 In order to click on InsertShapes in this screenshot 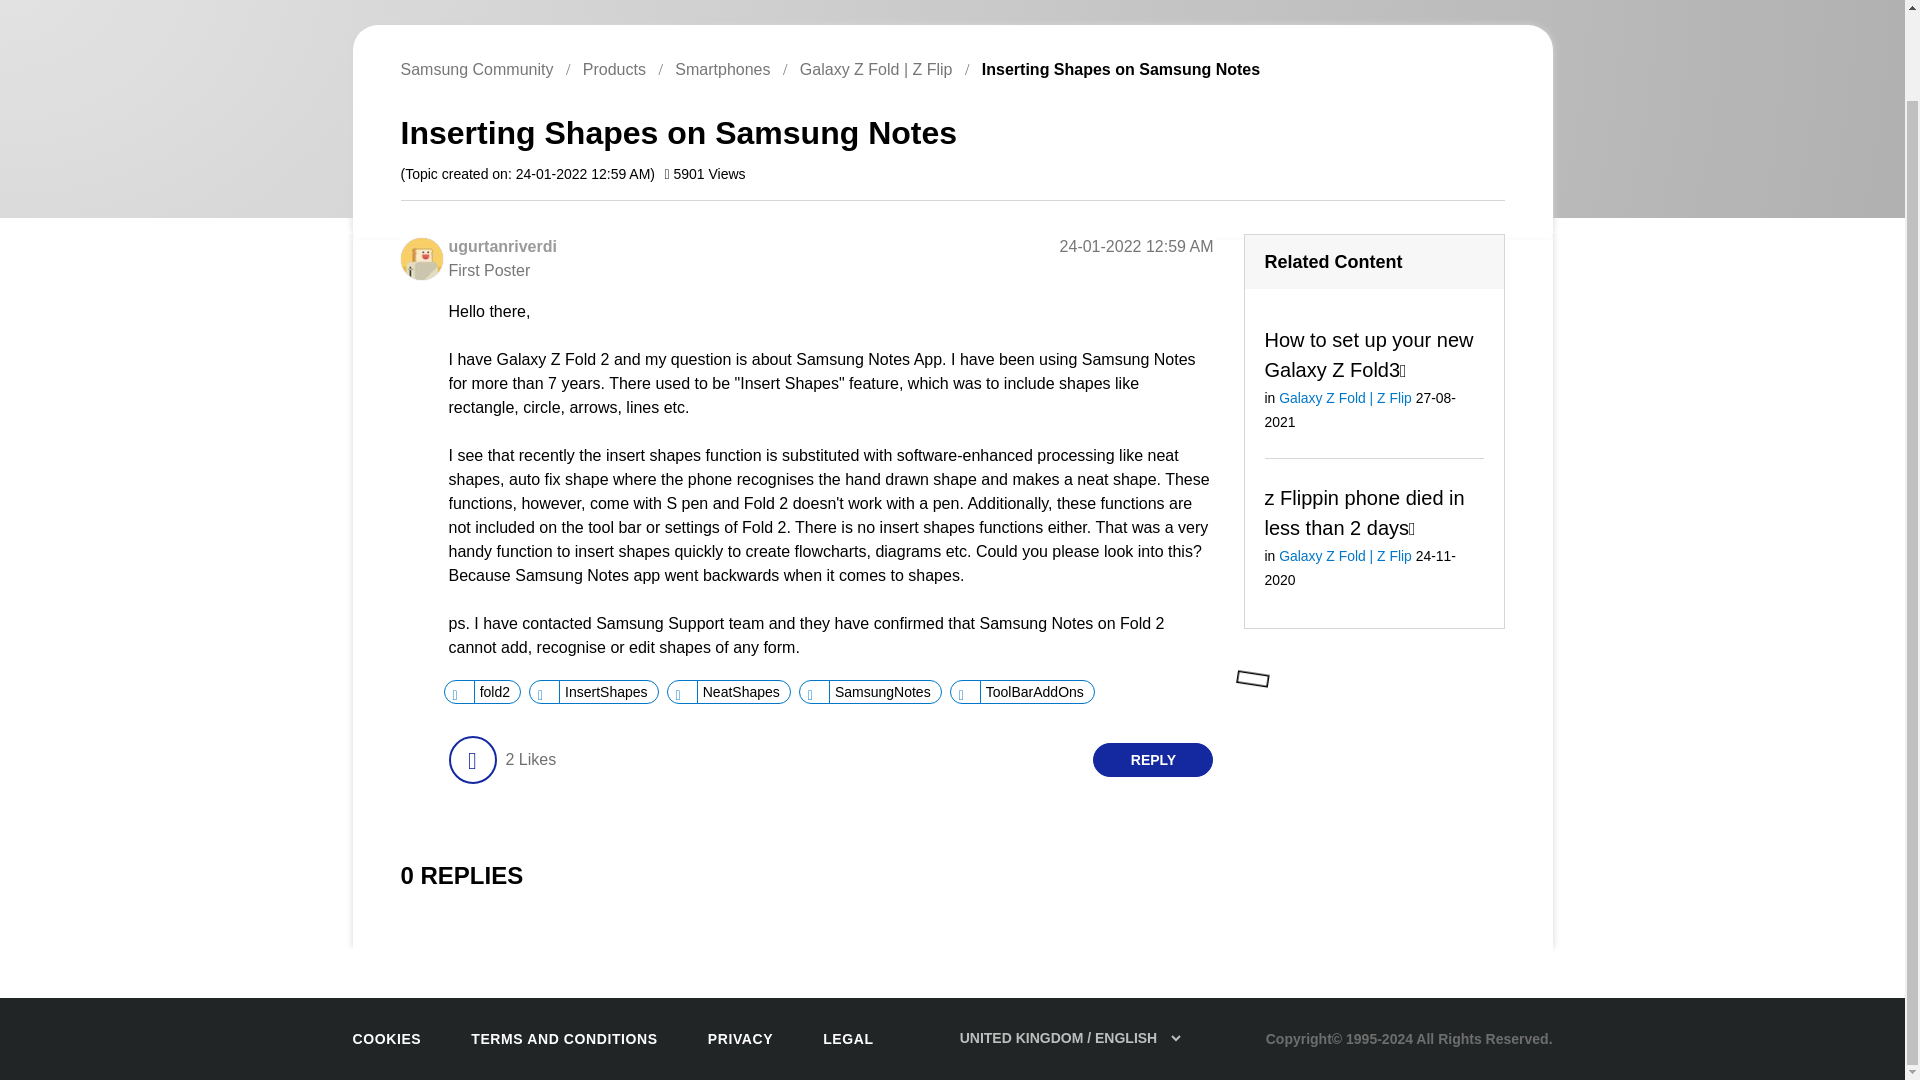, I will do `click(605, 692)`.